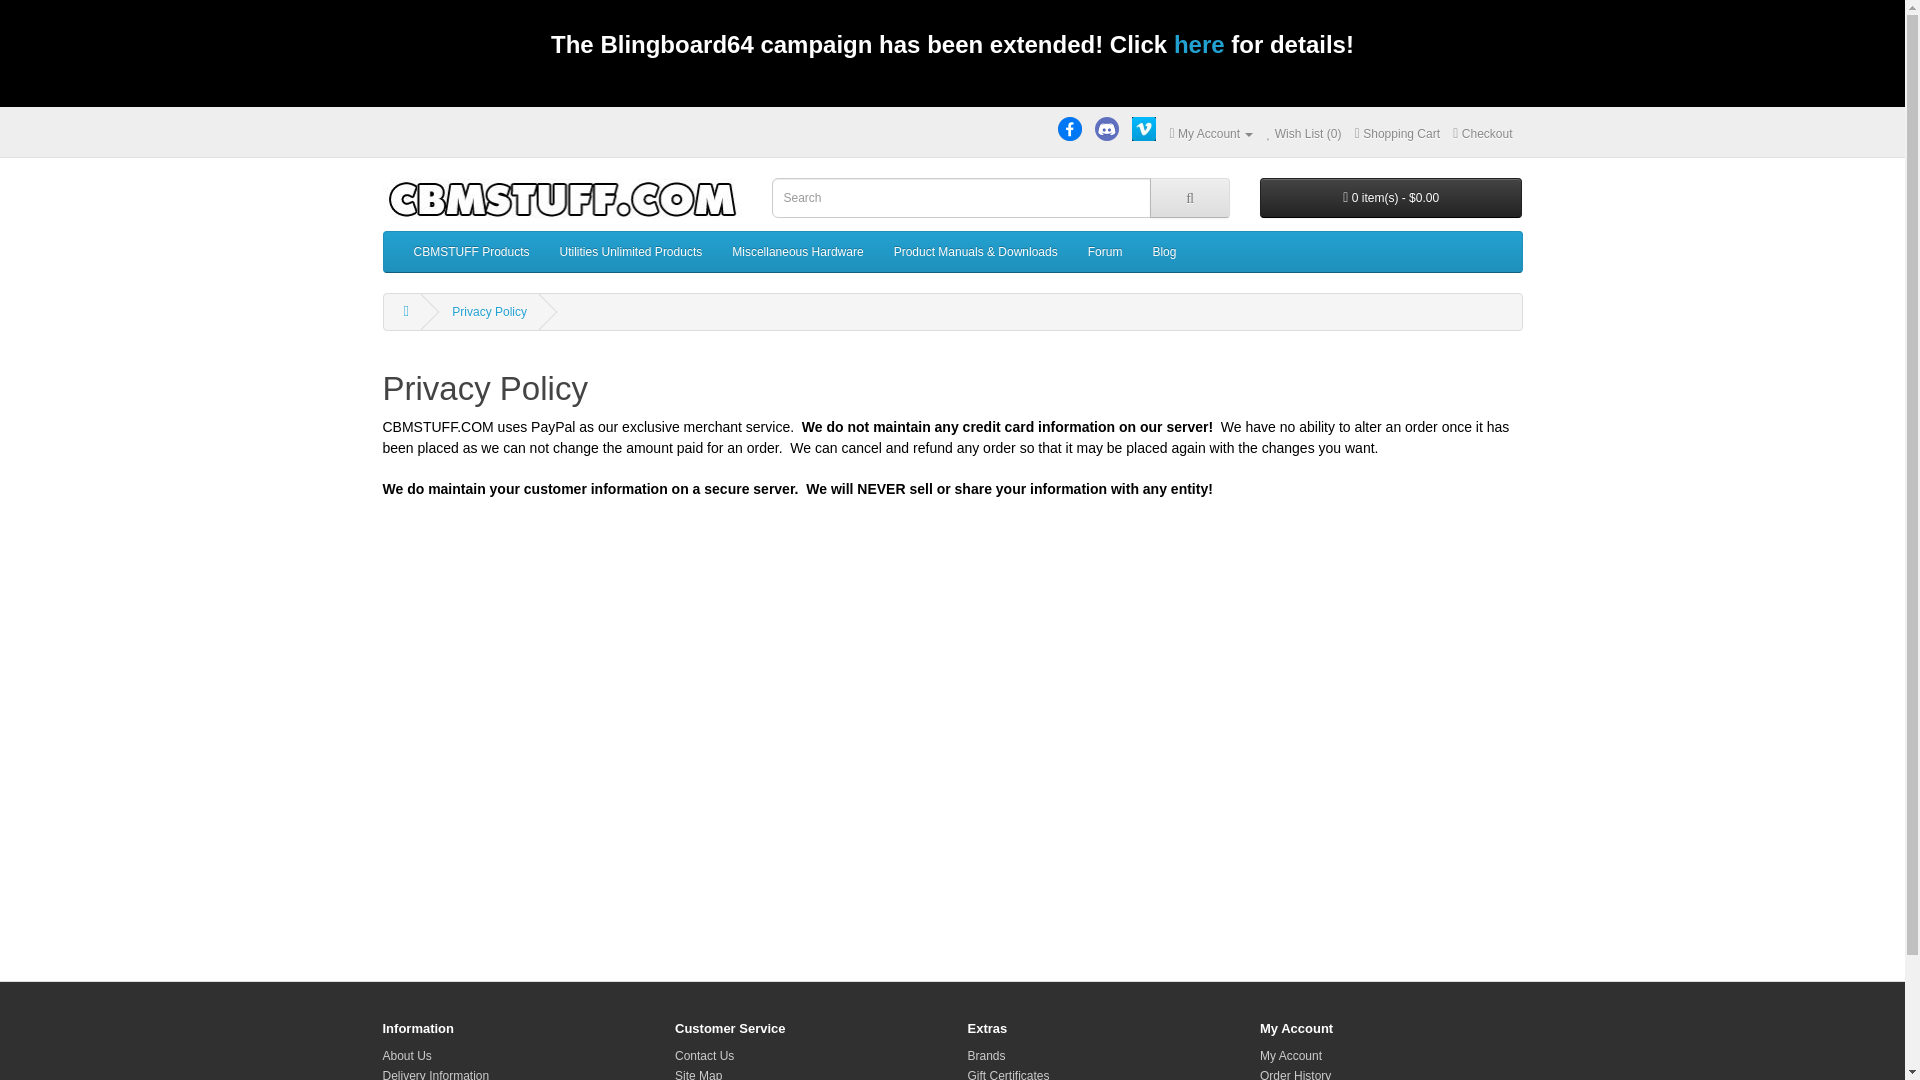 The height and width of the screenshot is (1080, 1920). I want to click on CBMSTUFF.COM, so click(562, 200).